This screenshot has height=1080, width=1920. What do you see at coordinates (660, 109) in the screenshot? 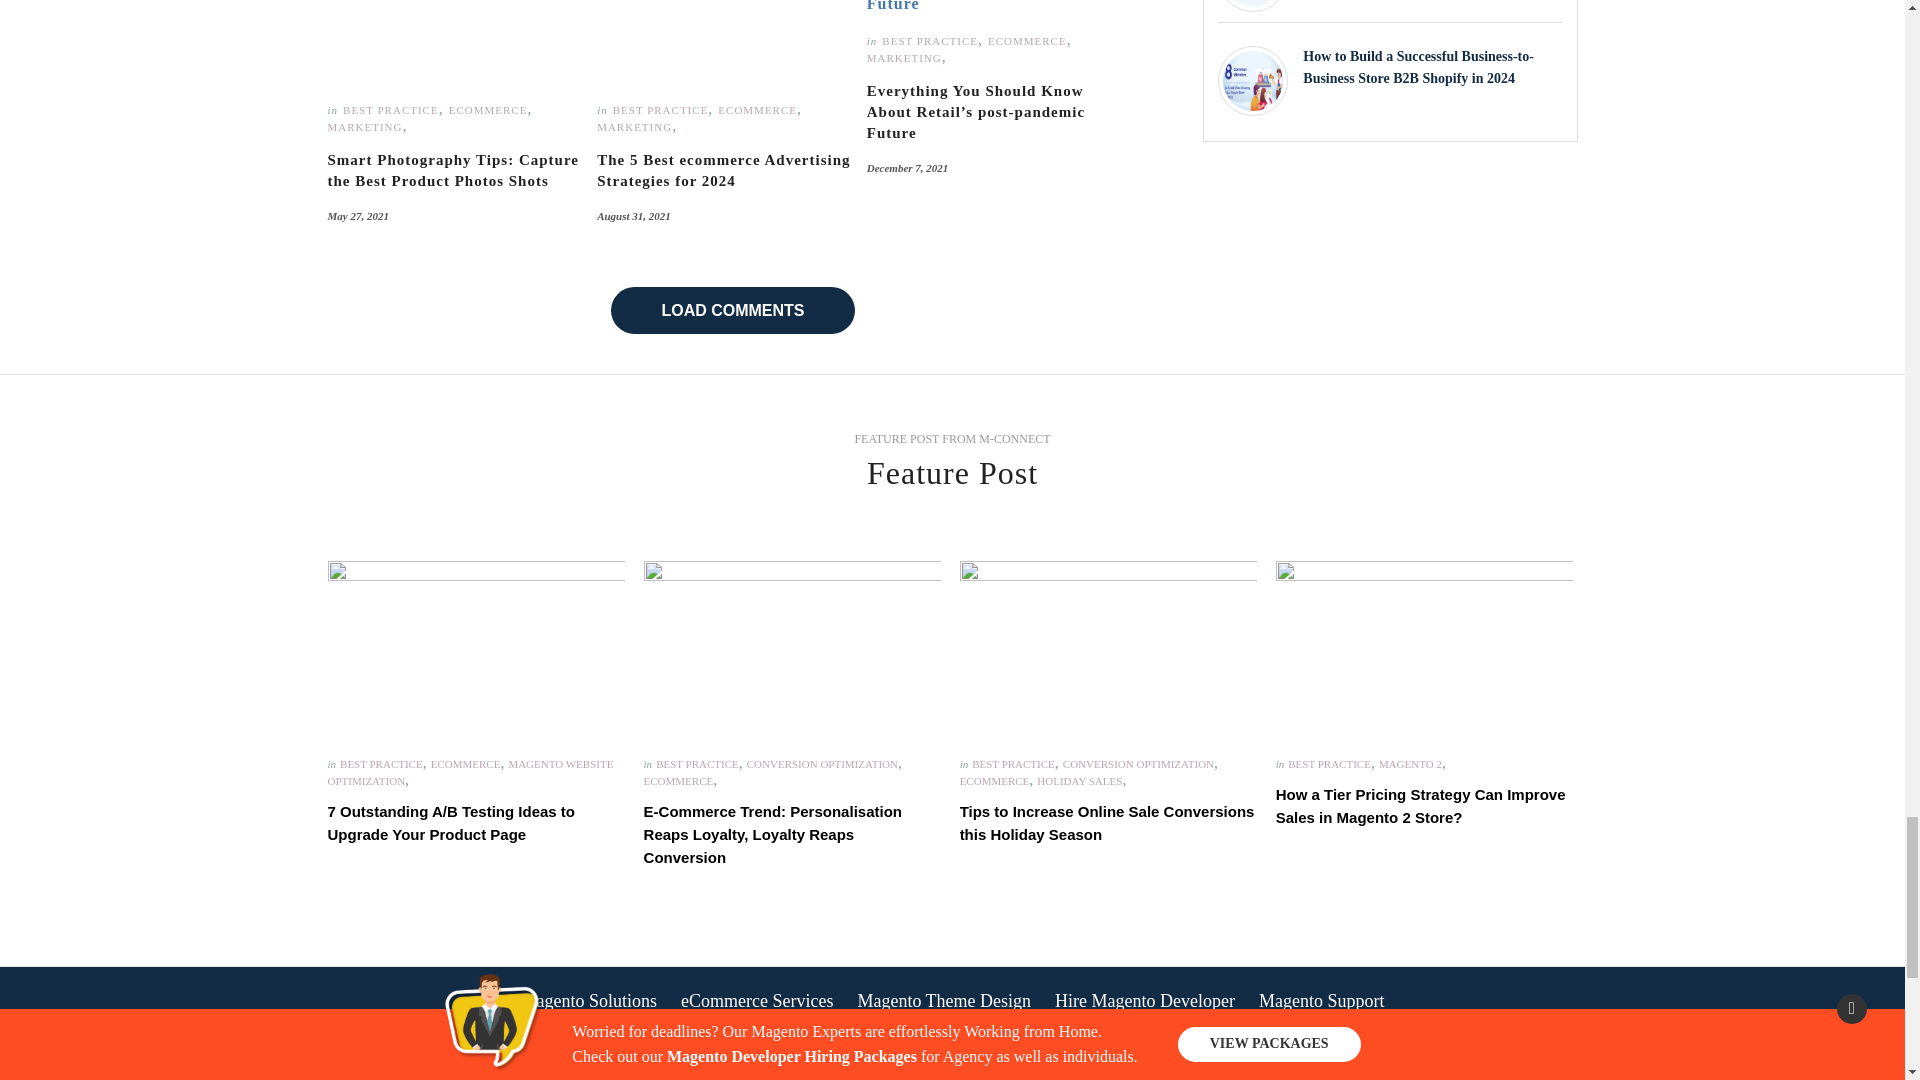
I see `BEST PRACTICE` at bounding box center [660, 109].